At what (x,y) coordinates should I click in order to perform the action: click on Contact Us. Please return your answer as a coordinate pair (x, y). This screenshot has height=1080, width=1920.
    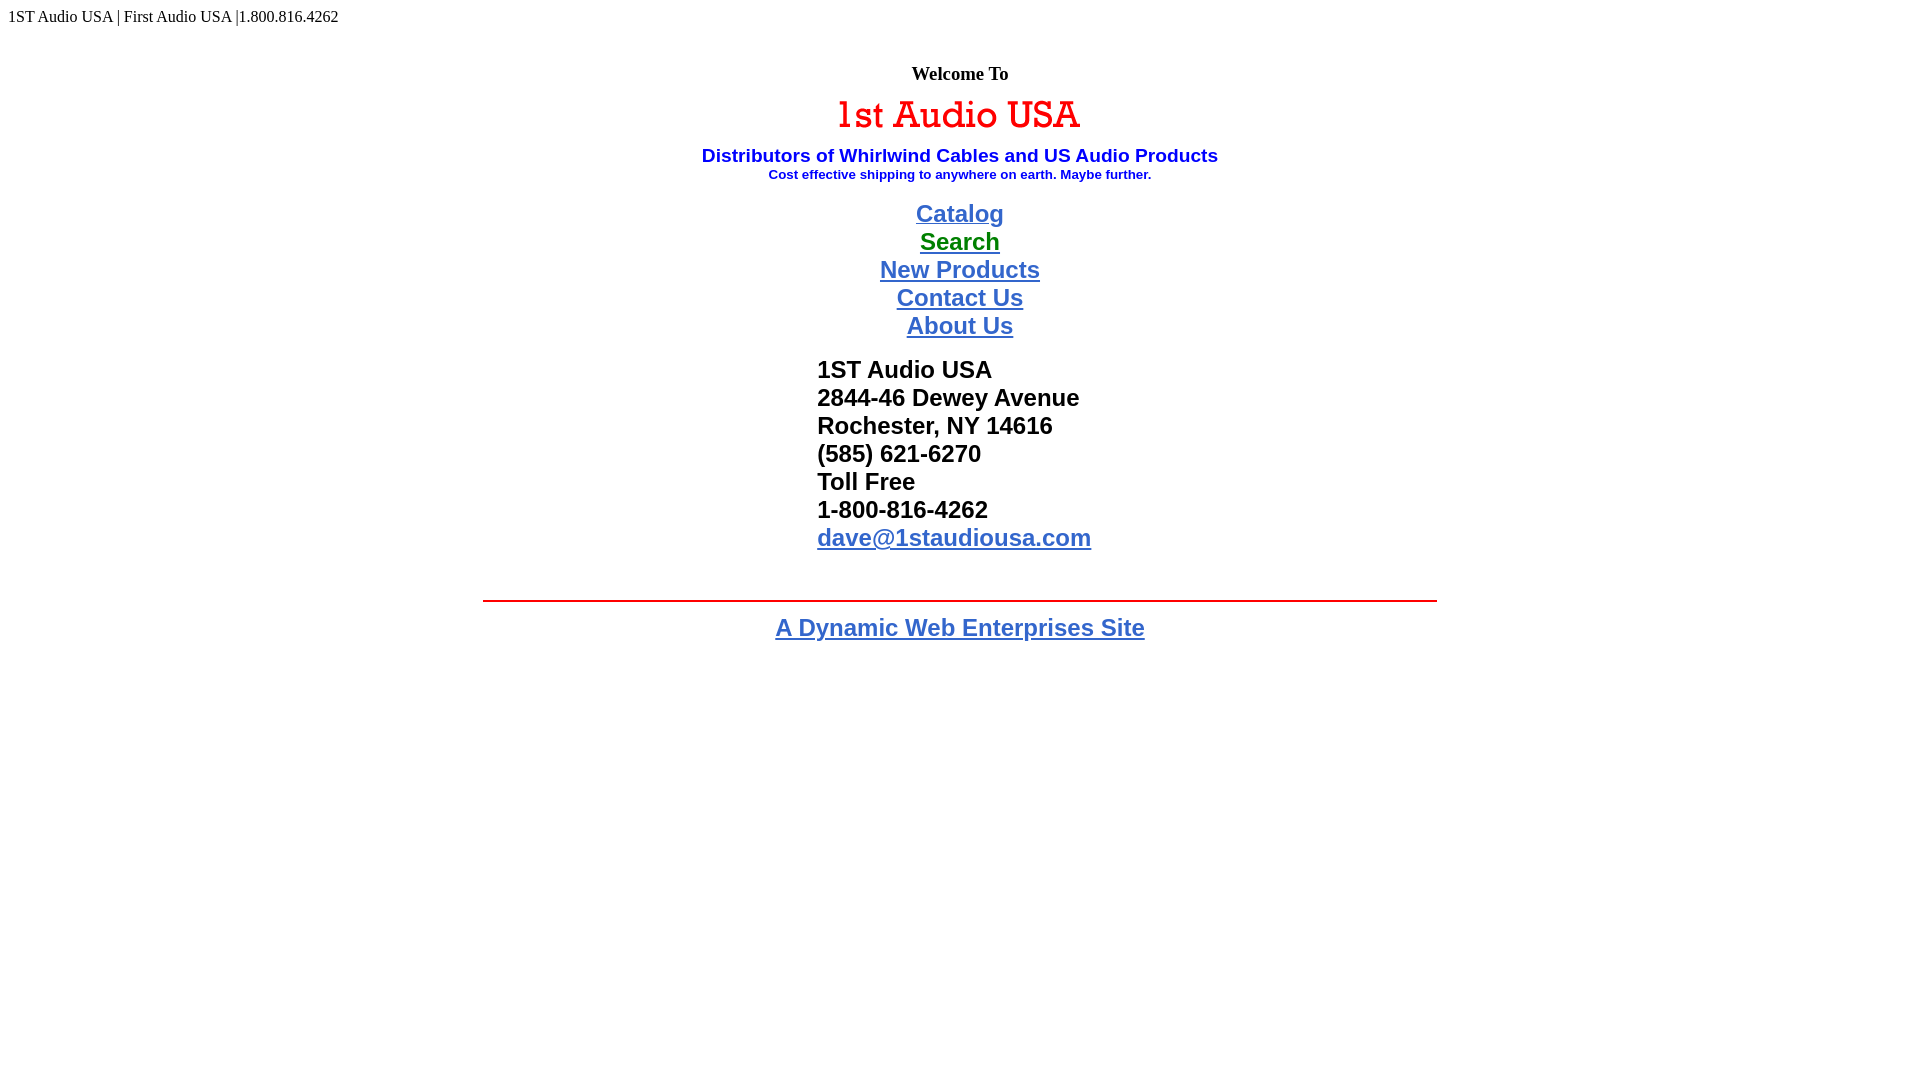
    Looking at the image, I should click on (960, 298).